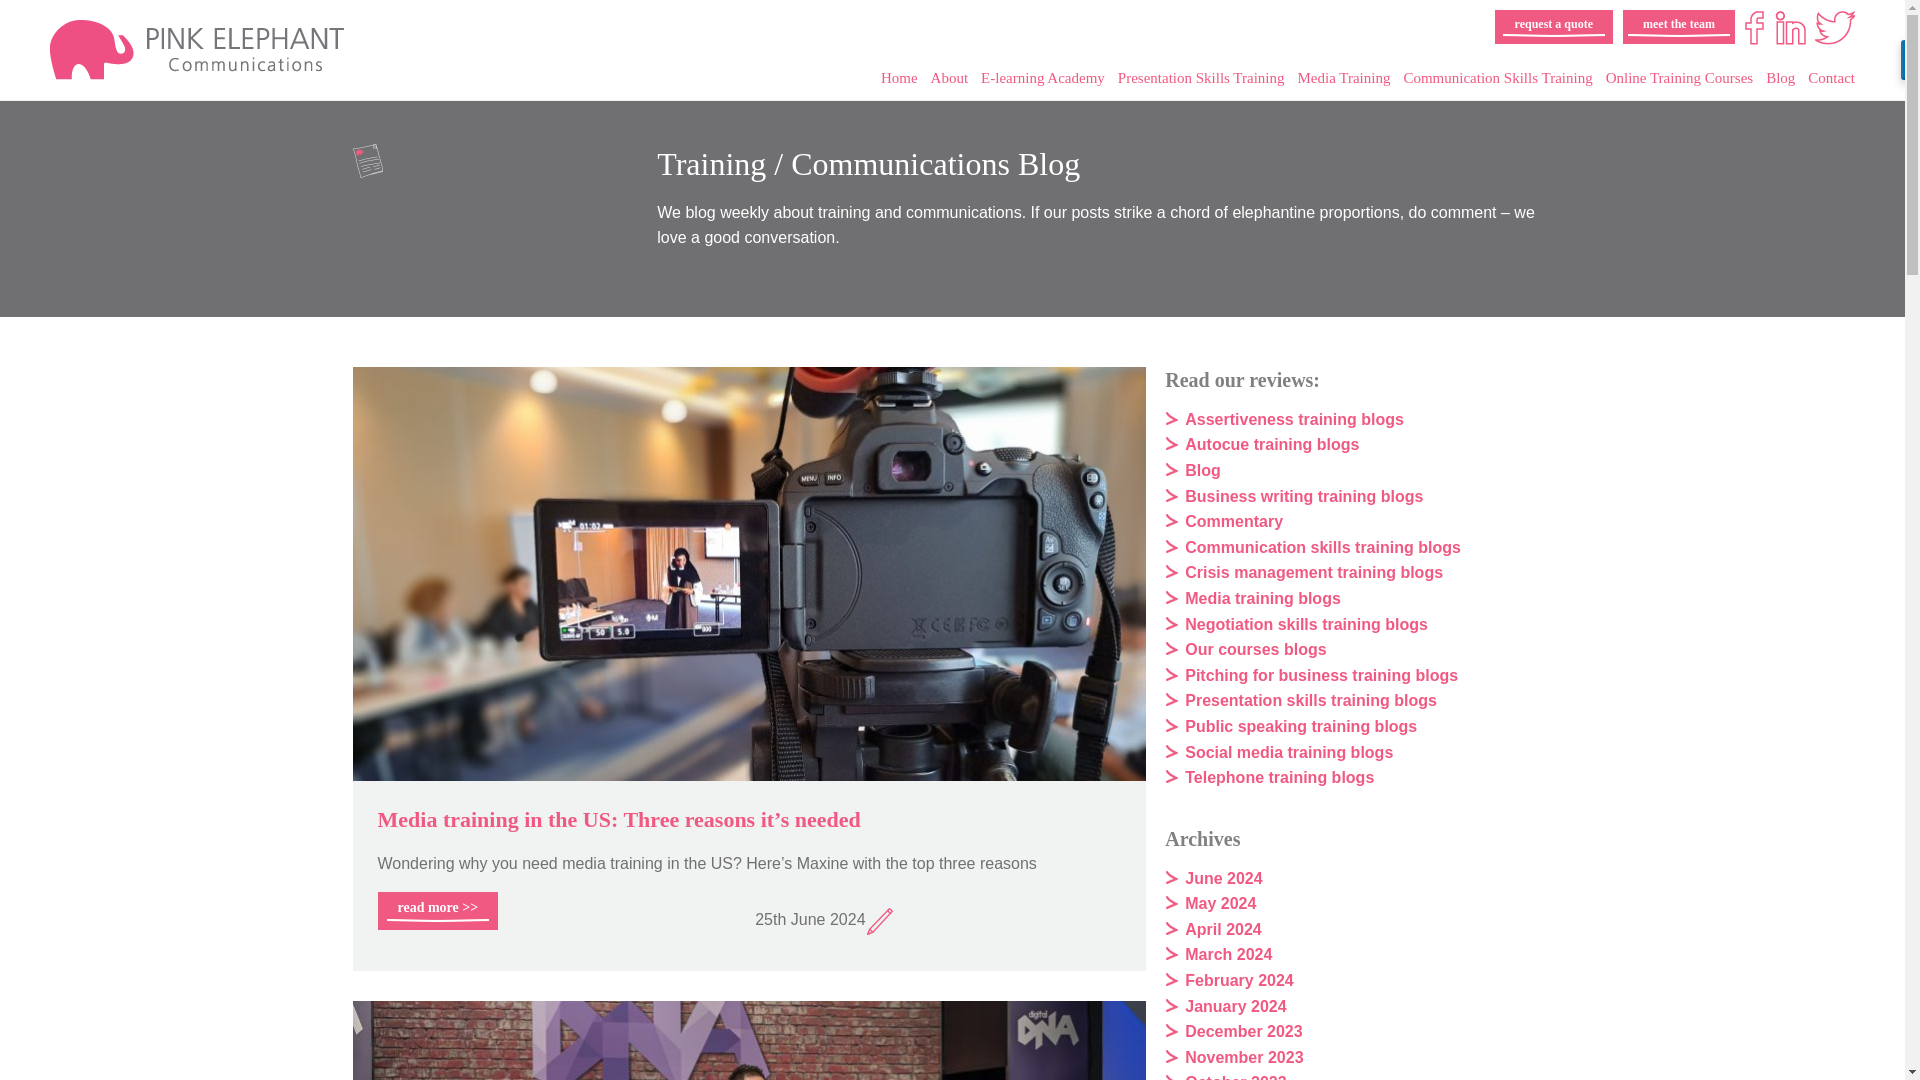 Image resolution: width=1920 pixels, height=1080 pixels. What do you see at coordinates (1294, 419) in the screenshot?
I see `Assertiveness training blogs from Pink Elephant.` at bounding box center [1294, 419].